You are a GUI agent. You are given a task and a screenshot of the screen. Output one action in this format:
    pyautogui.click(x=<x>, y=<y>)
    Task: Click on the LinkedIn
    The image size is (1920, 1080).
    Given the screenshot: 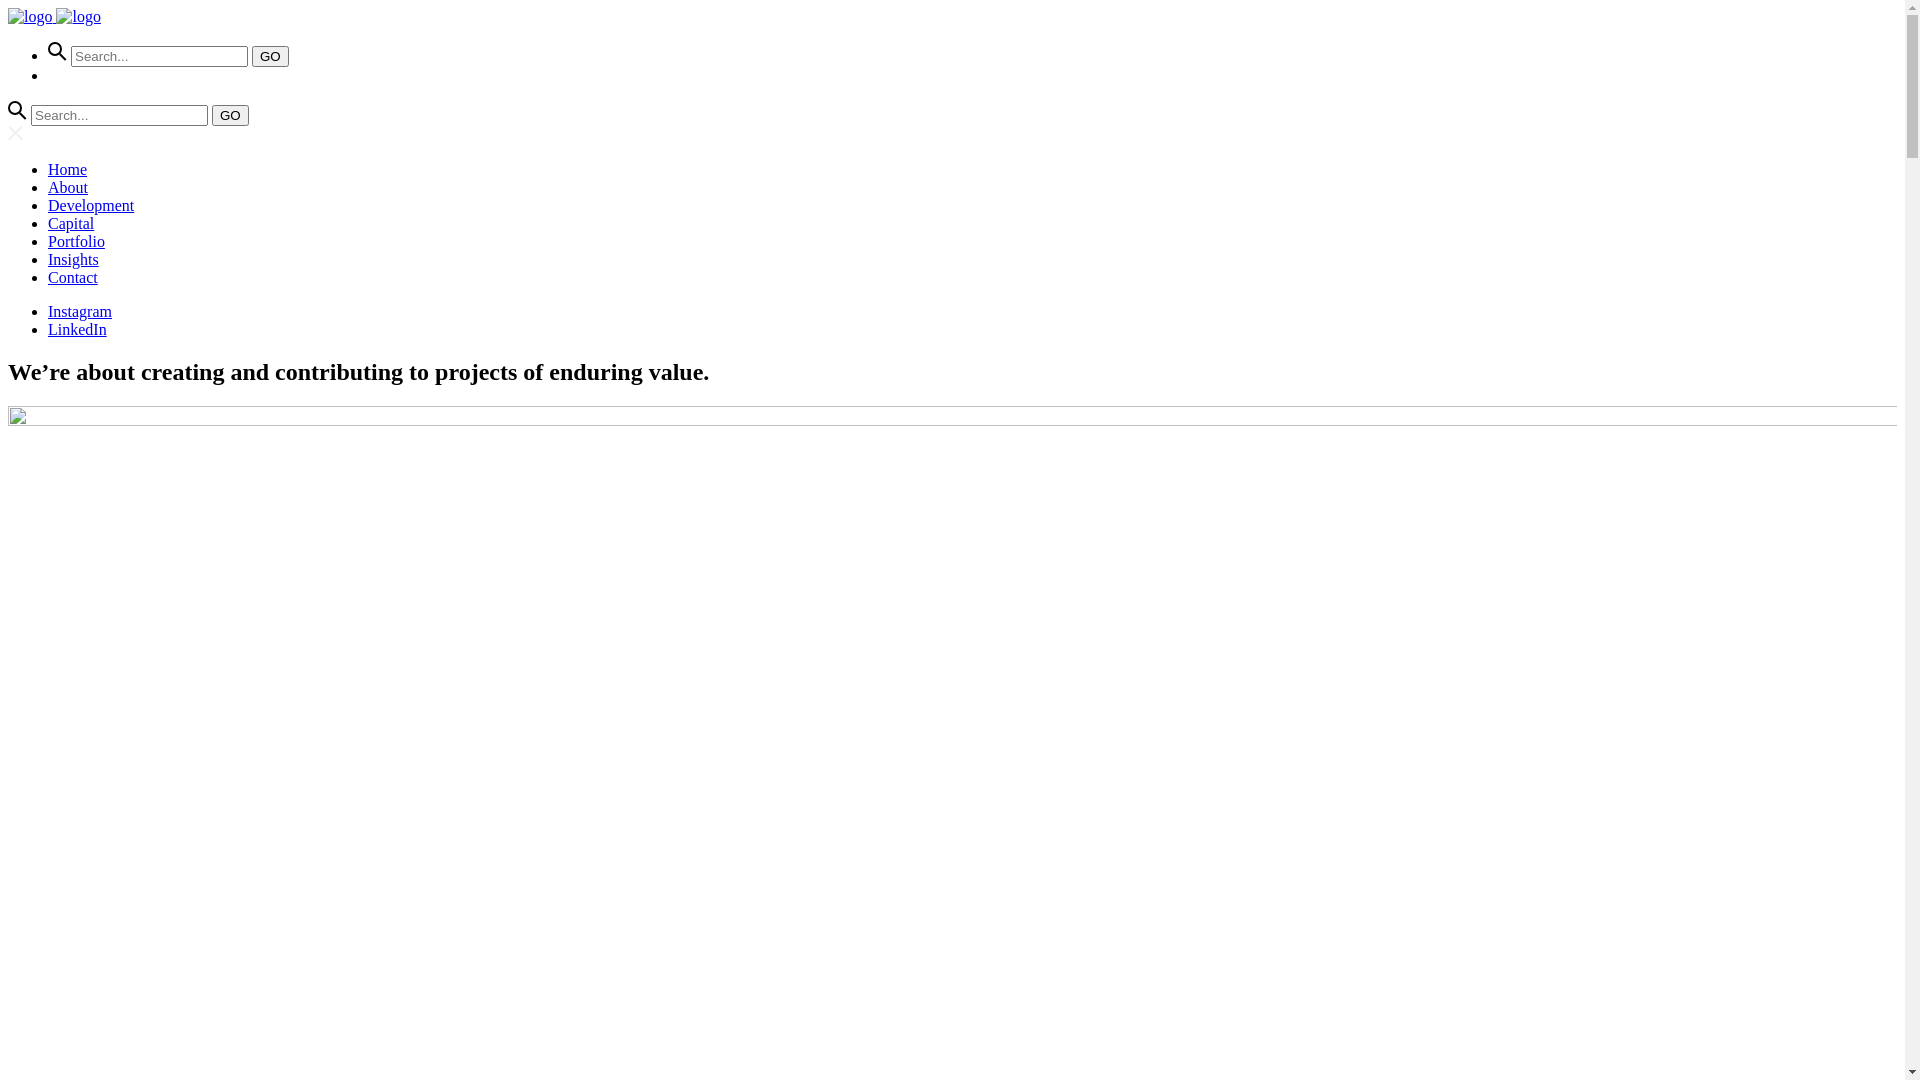 What is the action you would take?
    pyautogui.click(x=78, y=330)
    